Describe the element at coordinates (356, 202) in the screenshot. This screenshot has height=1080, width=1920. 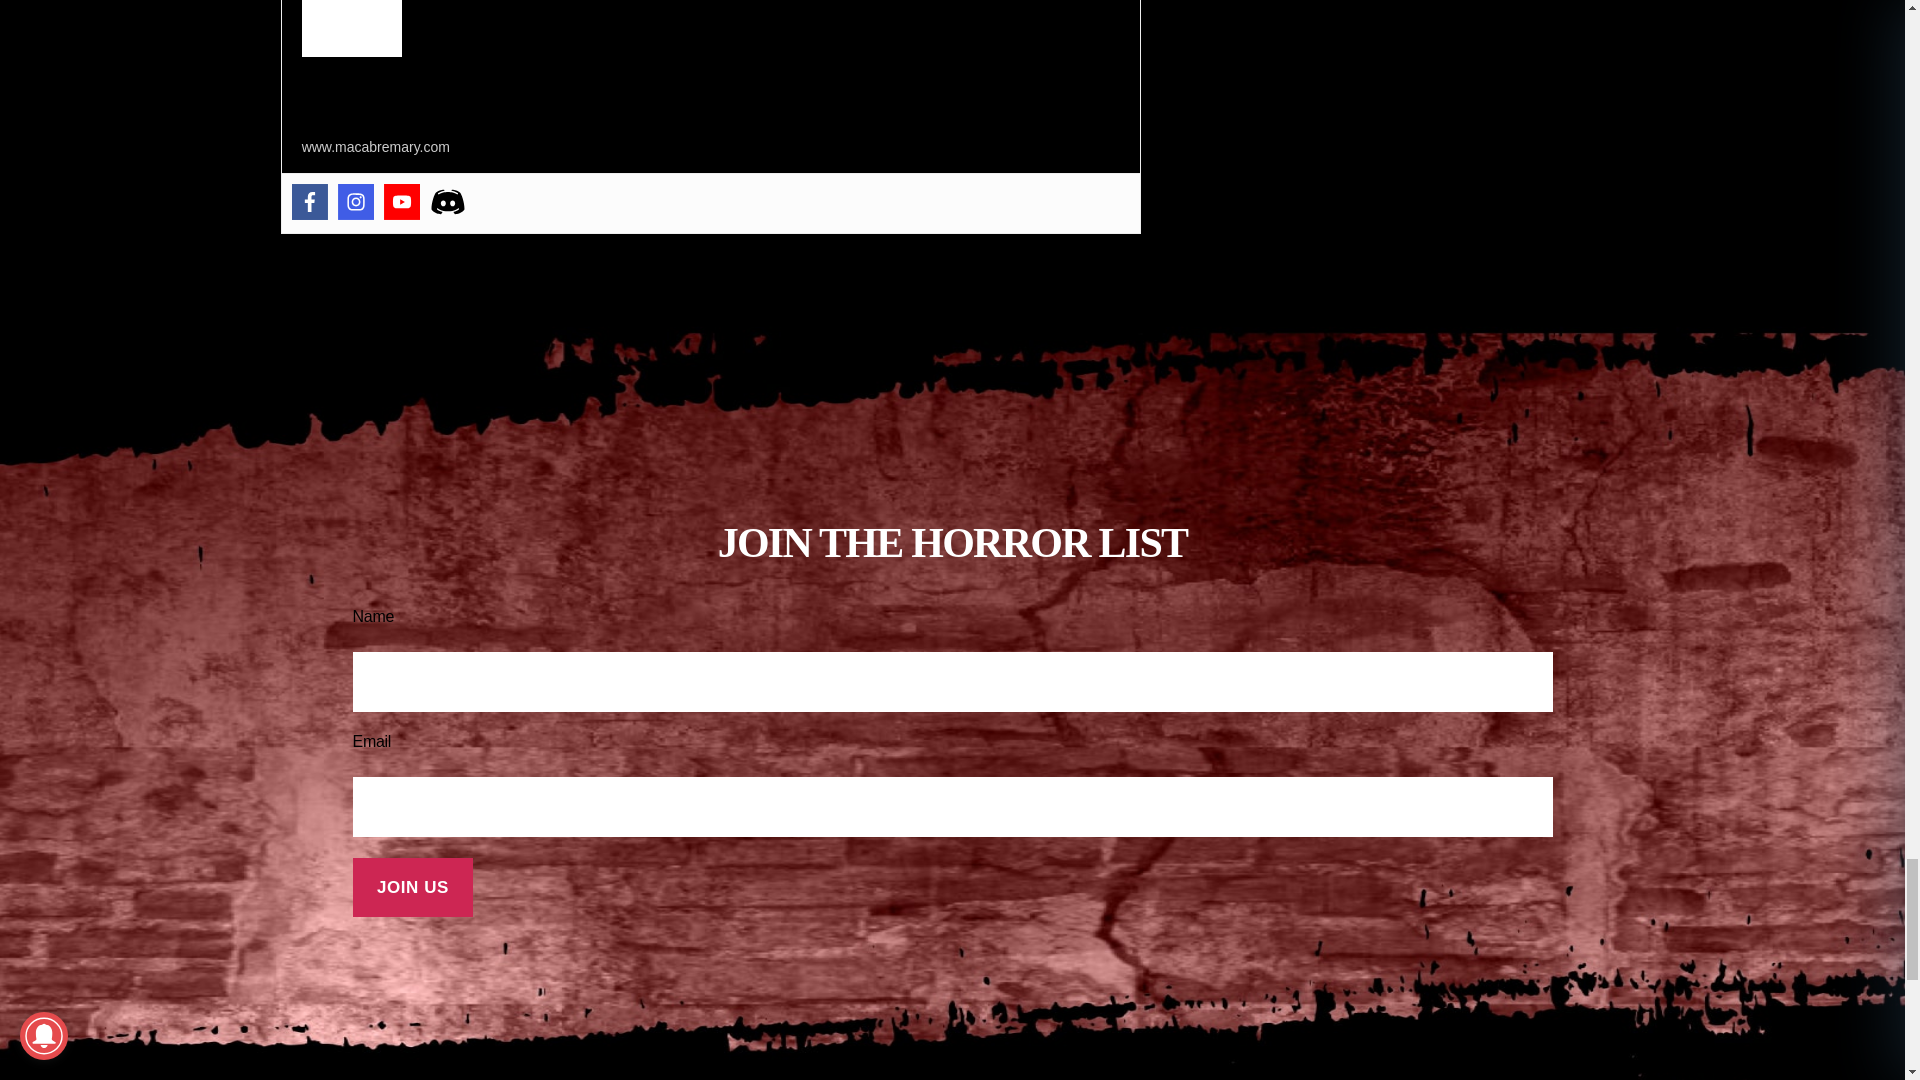
I see `Instagram` at that location.